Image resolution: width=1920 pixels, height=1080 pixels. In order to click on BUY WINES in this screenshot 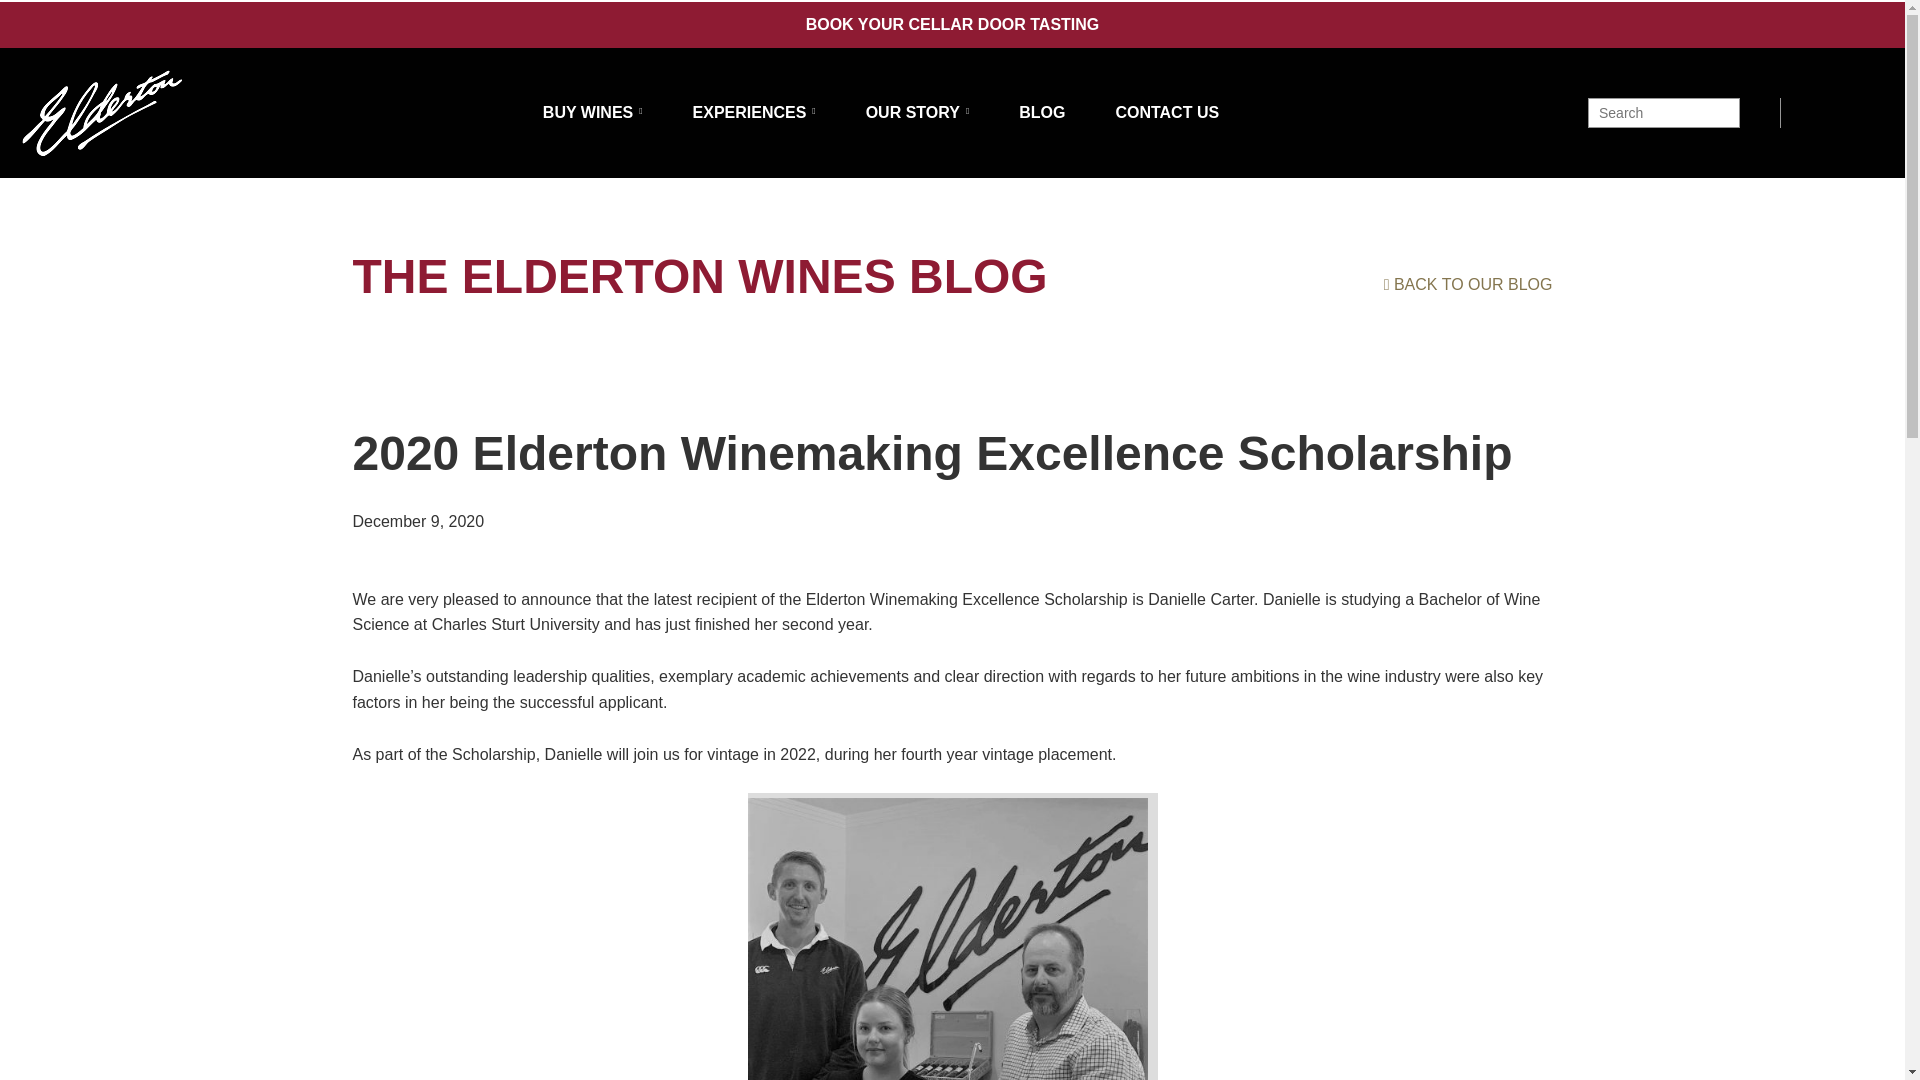, I will do `click(593, 112)`.